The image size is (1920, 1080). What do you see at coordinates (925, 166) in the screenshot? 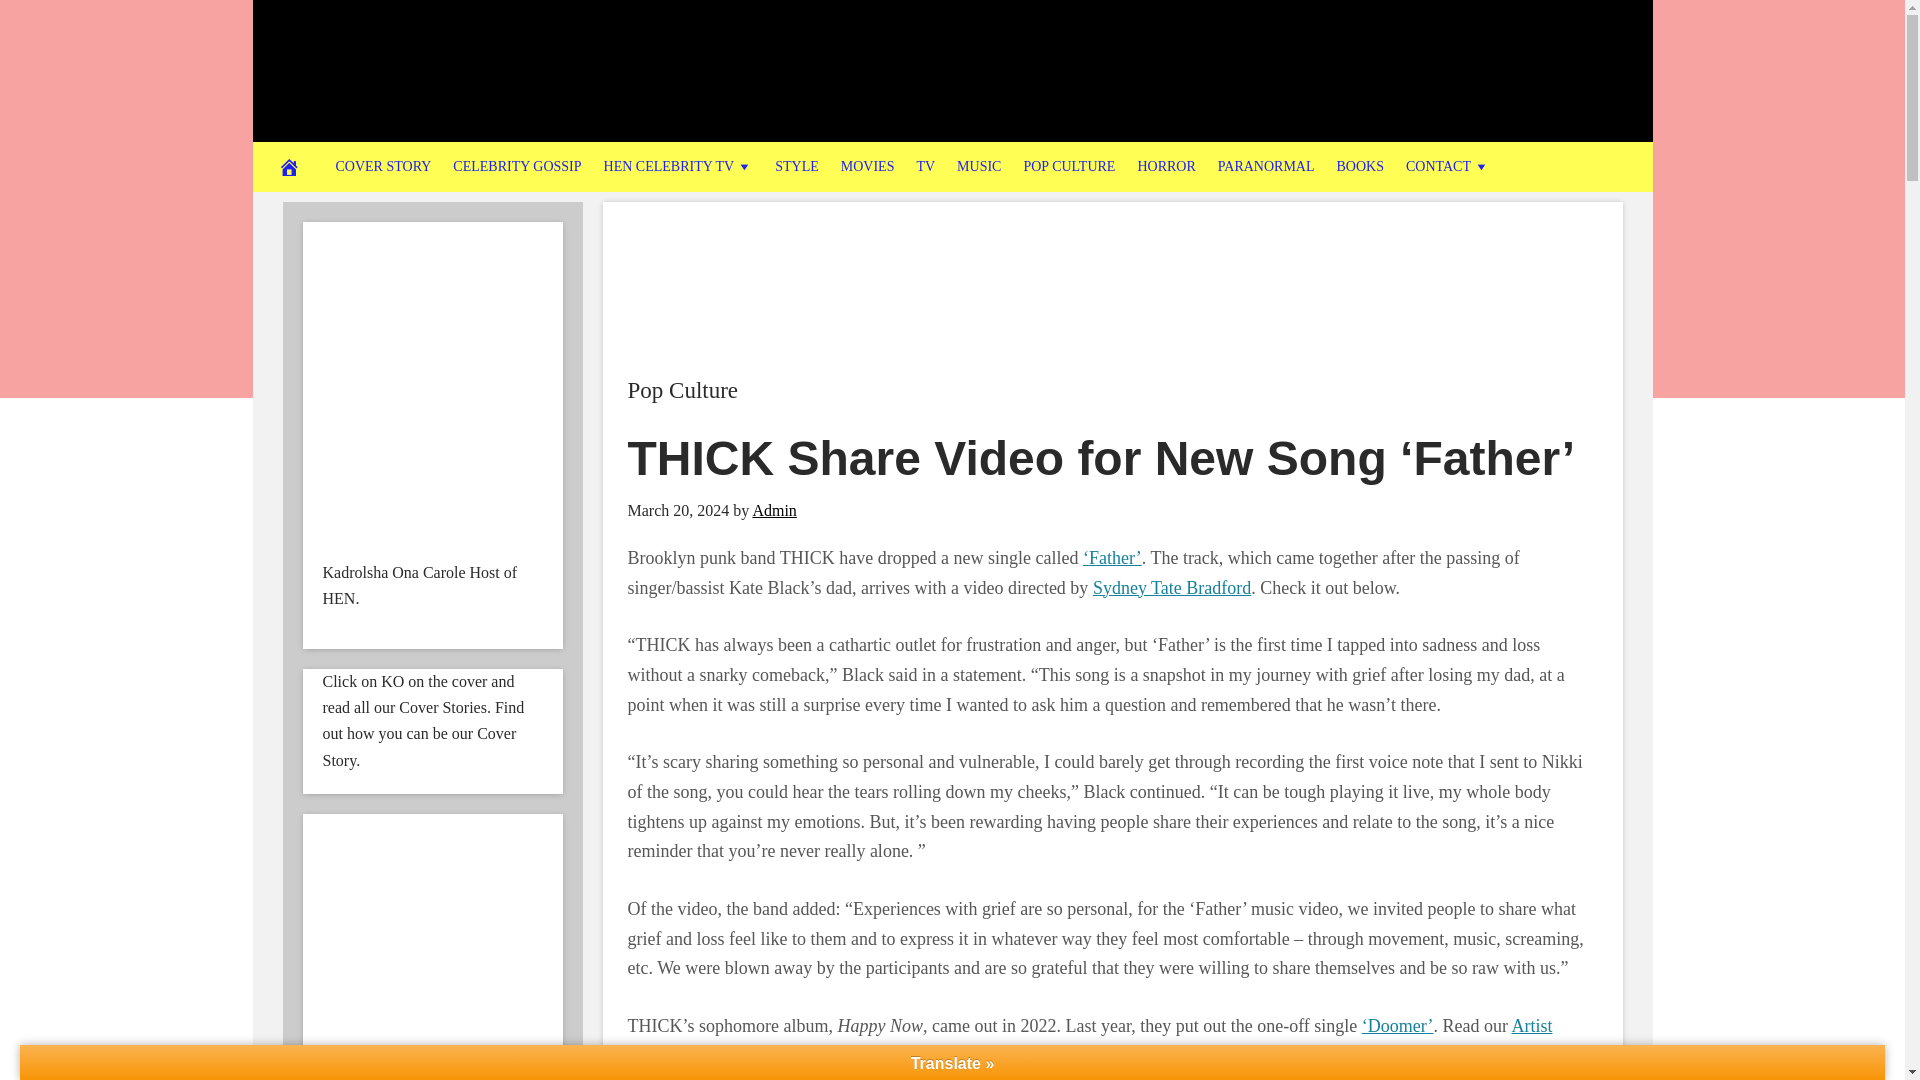
I see `TV` at bounding box center [925, 166].